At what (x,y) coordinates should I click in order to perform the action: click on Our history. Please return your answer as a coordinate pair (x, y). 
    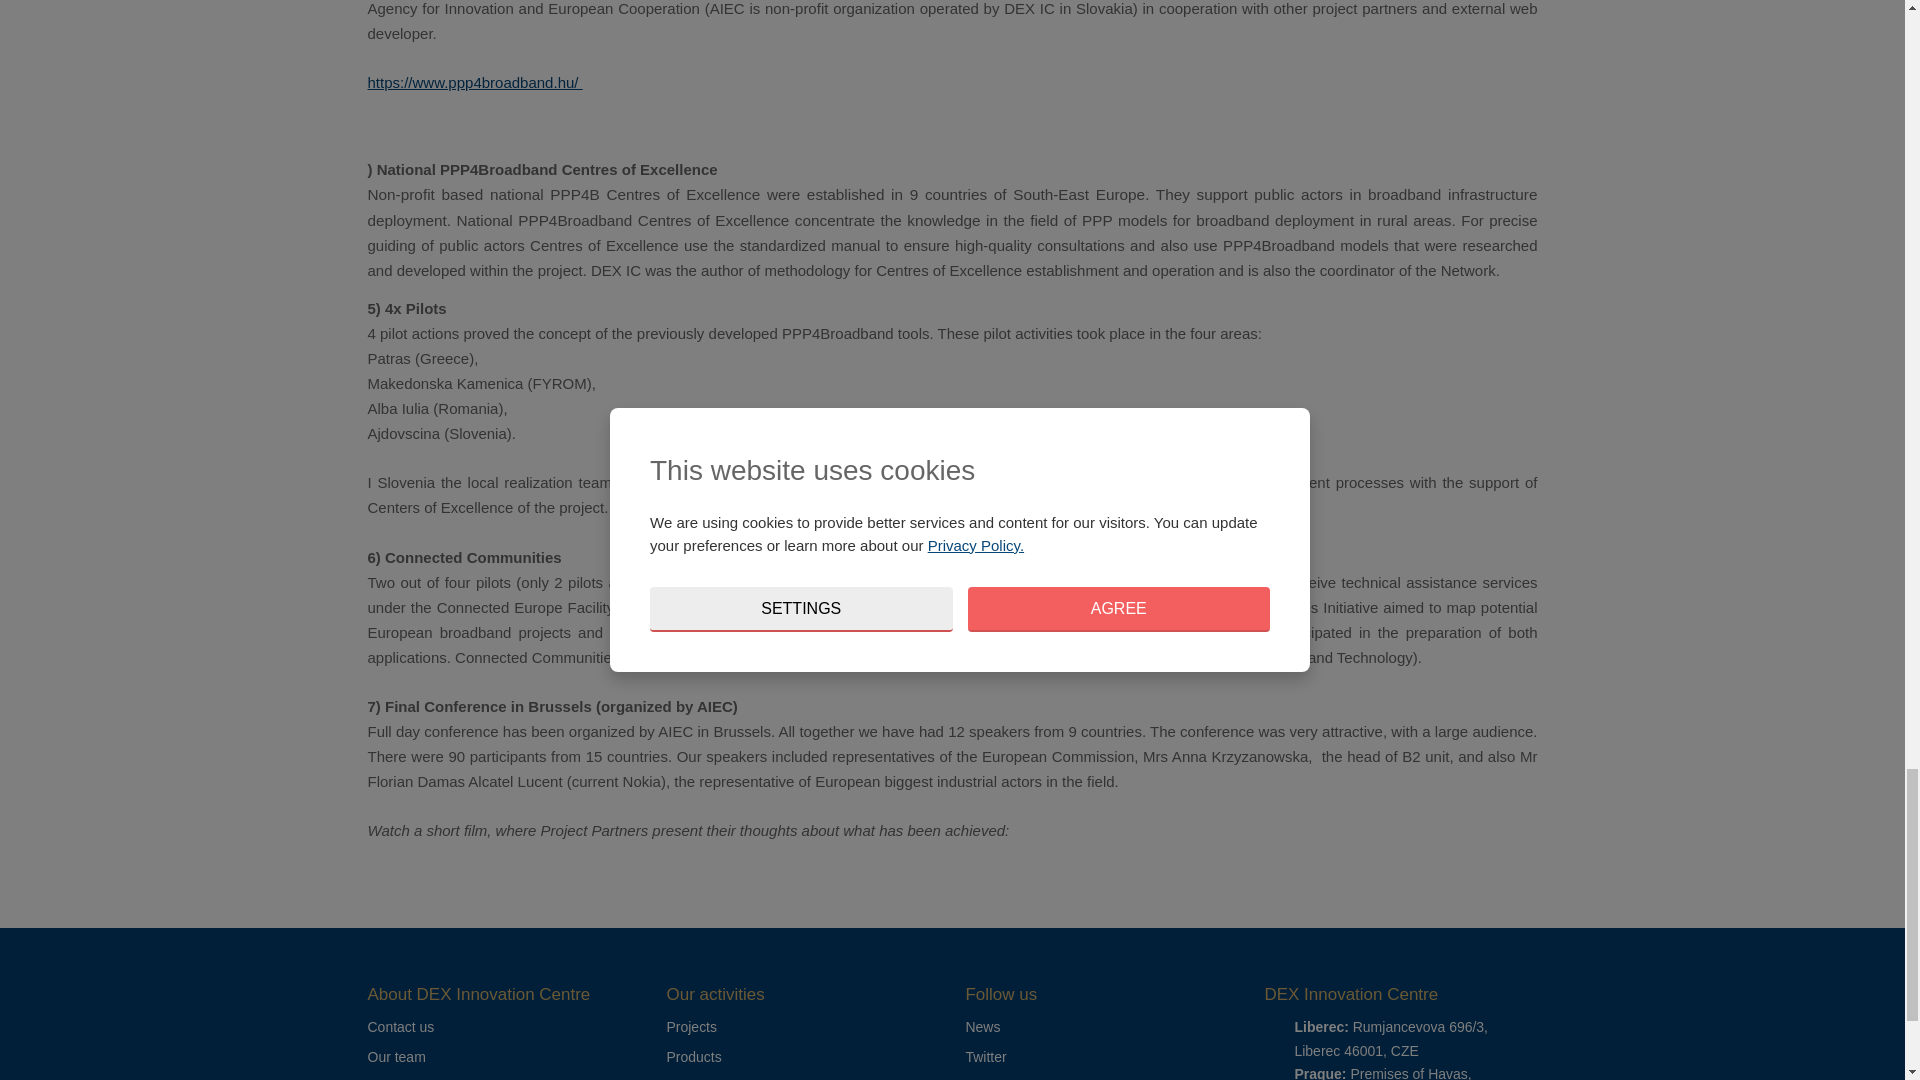
    Looking at the image, I should click on (402, 1078).